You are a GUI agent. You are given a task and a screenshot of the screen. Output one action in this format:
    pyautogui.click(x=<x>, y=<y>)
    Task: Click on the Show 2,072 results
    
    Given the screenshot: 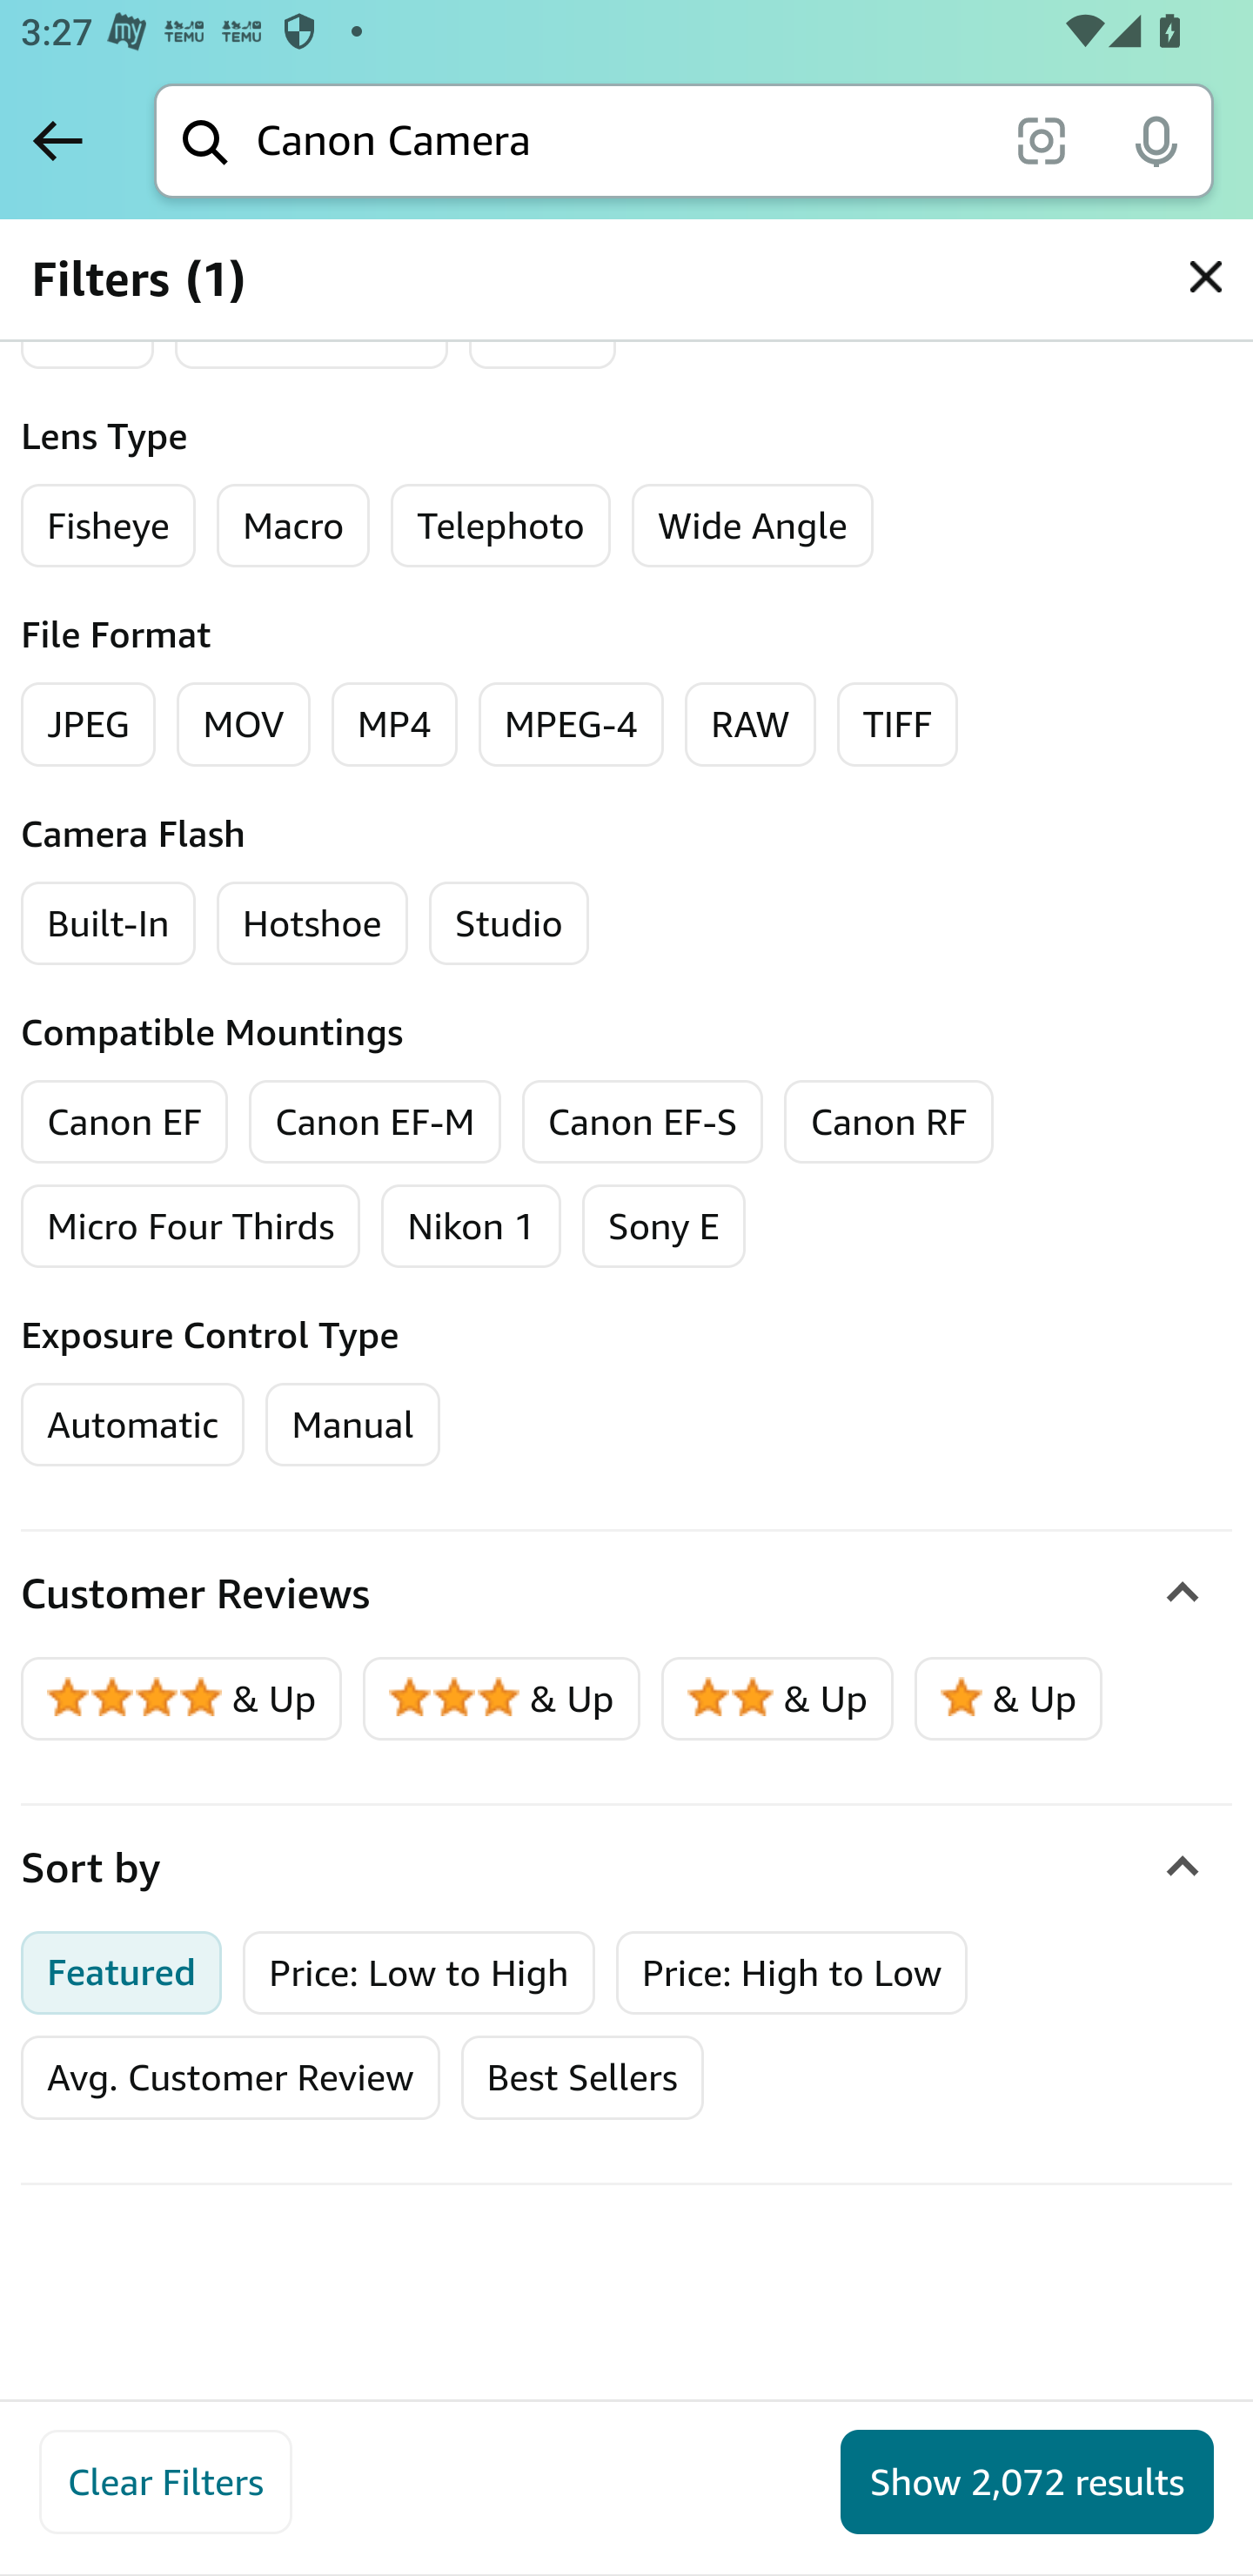 What is the action you would take?
    pyautogui.click(x=1027, y=2482)
    